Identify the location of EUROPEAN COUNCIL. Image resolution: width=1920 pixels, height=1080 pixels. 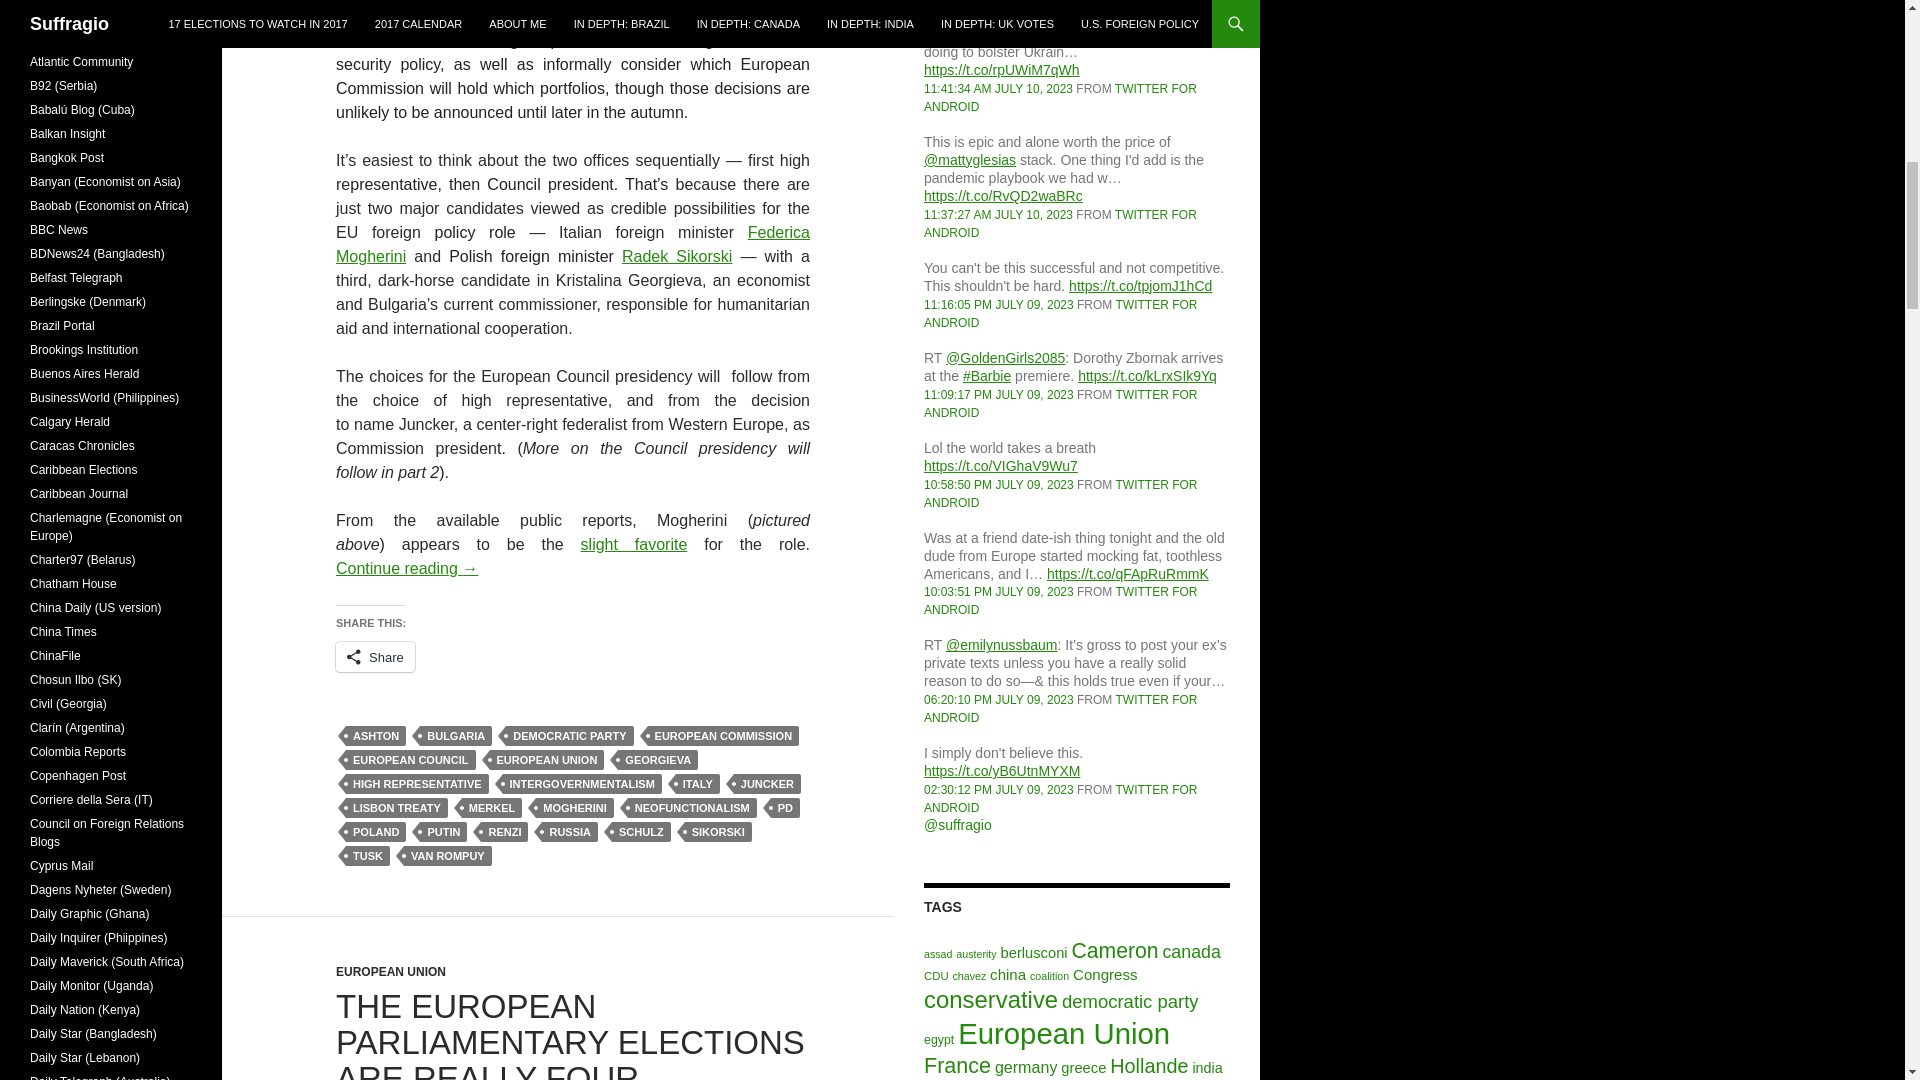
(410, 760).